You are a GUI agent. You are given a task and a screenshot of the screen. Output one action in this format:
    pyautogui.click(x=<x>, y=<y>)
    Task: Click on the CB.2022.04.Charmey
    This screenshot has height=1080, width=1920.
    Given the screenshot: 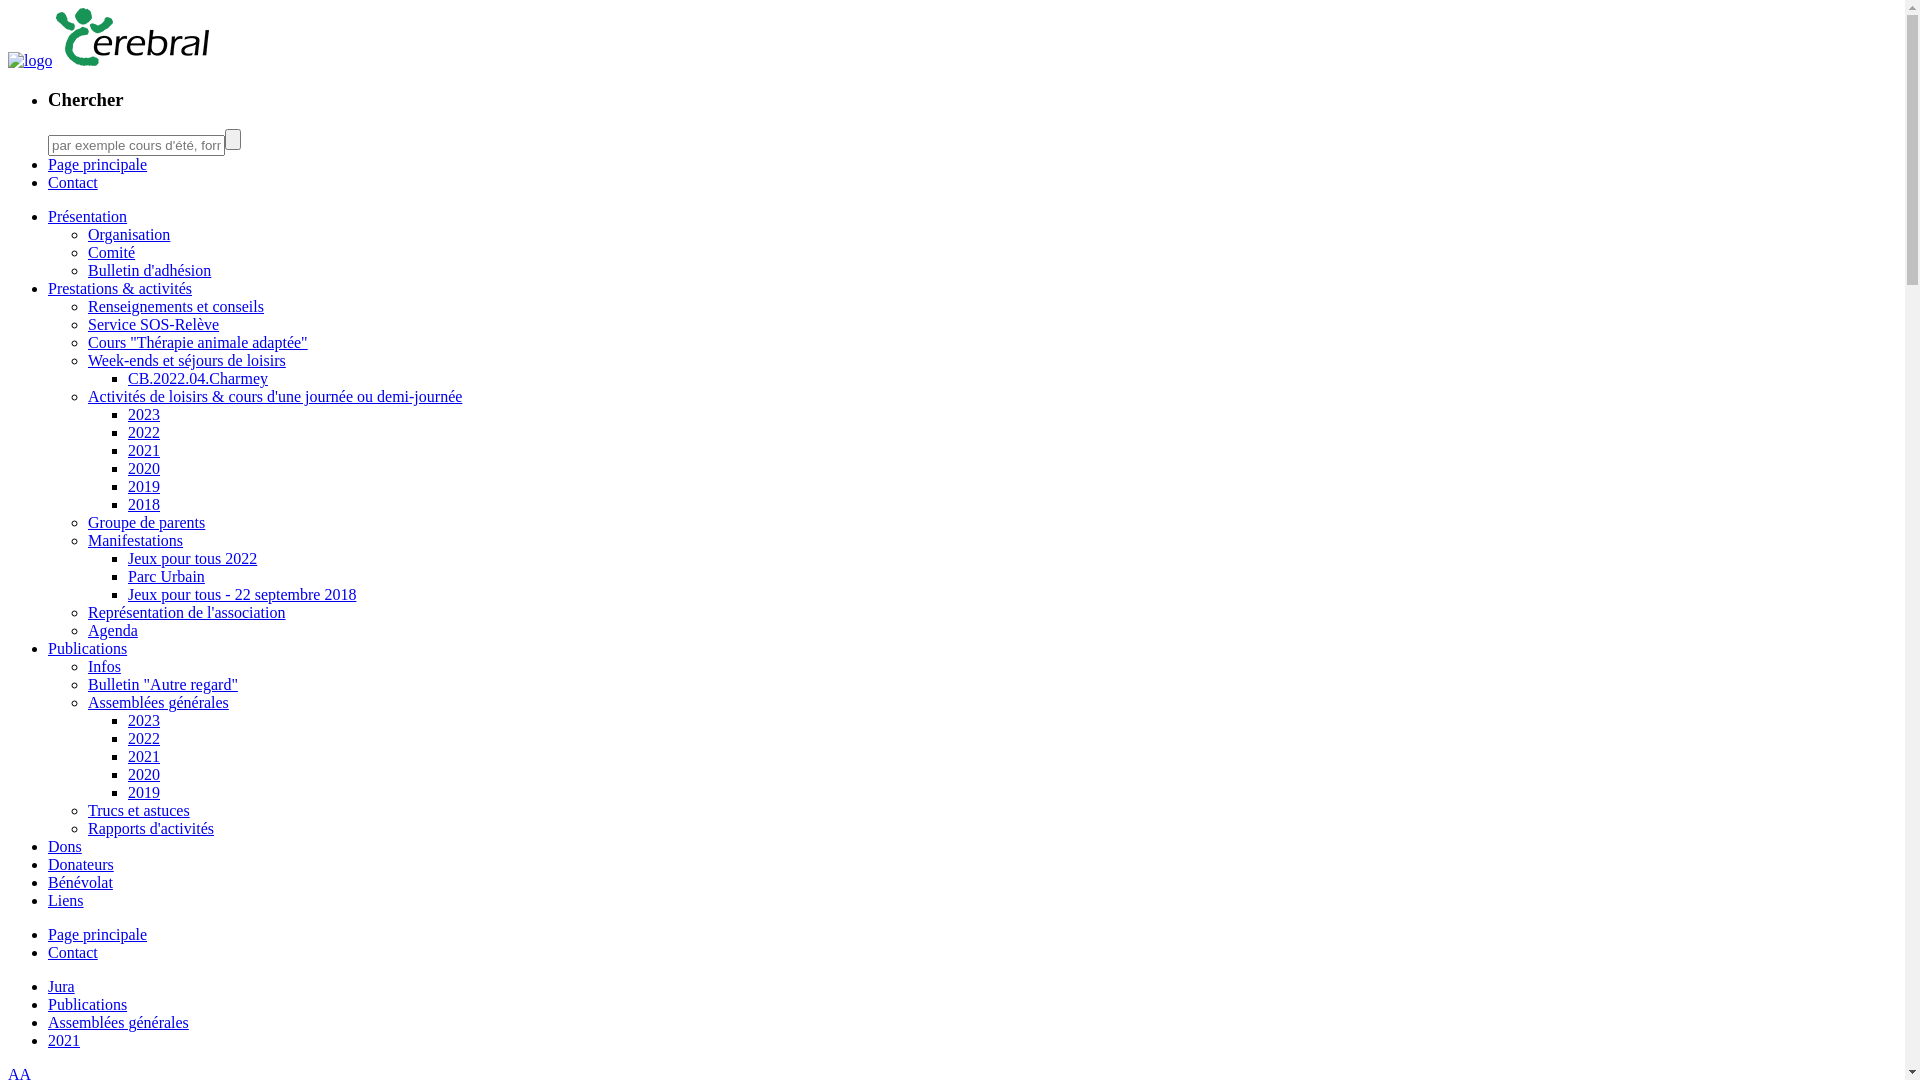 What is the action you would take?
    pyautogui.click(x=198, y=378)
    